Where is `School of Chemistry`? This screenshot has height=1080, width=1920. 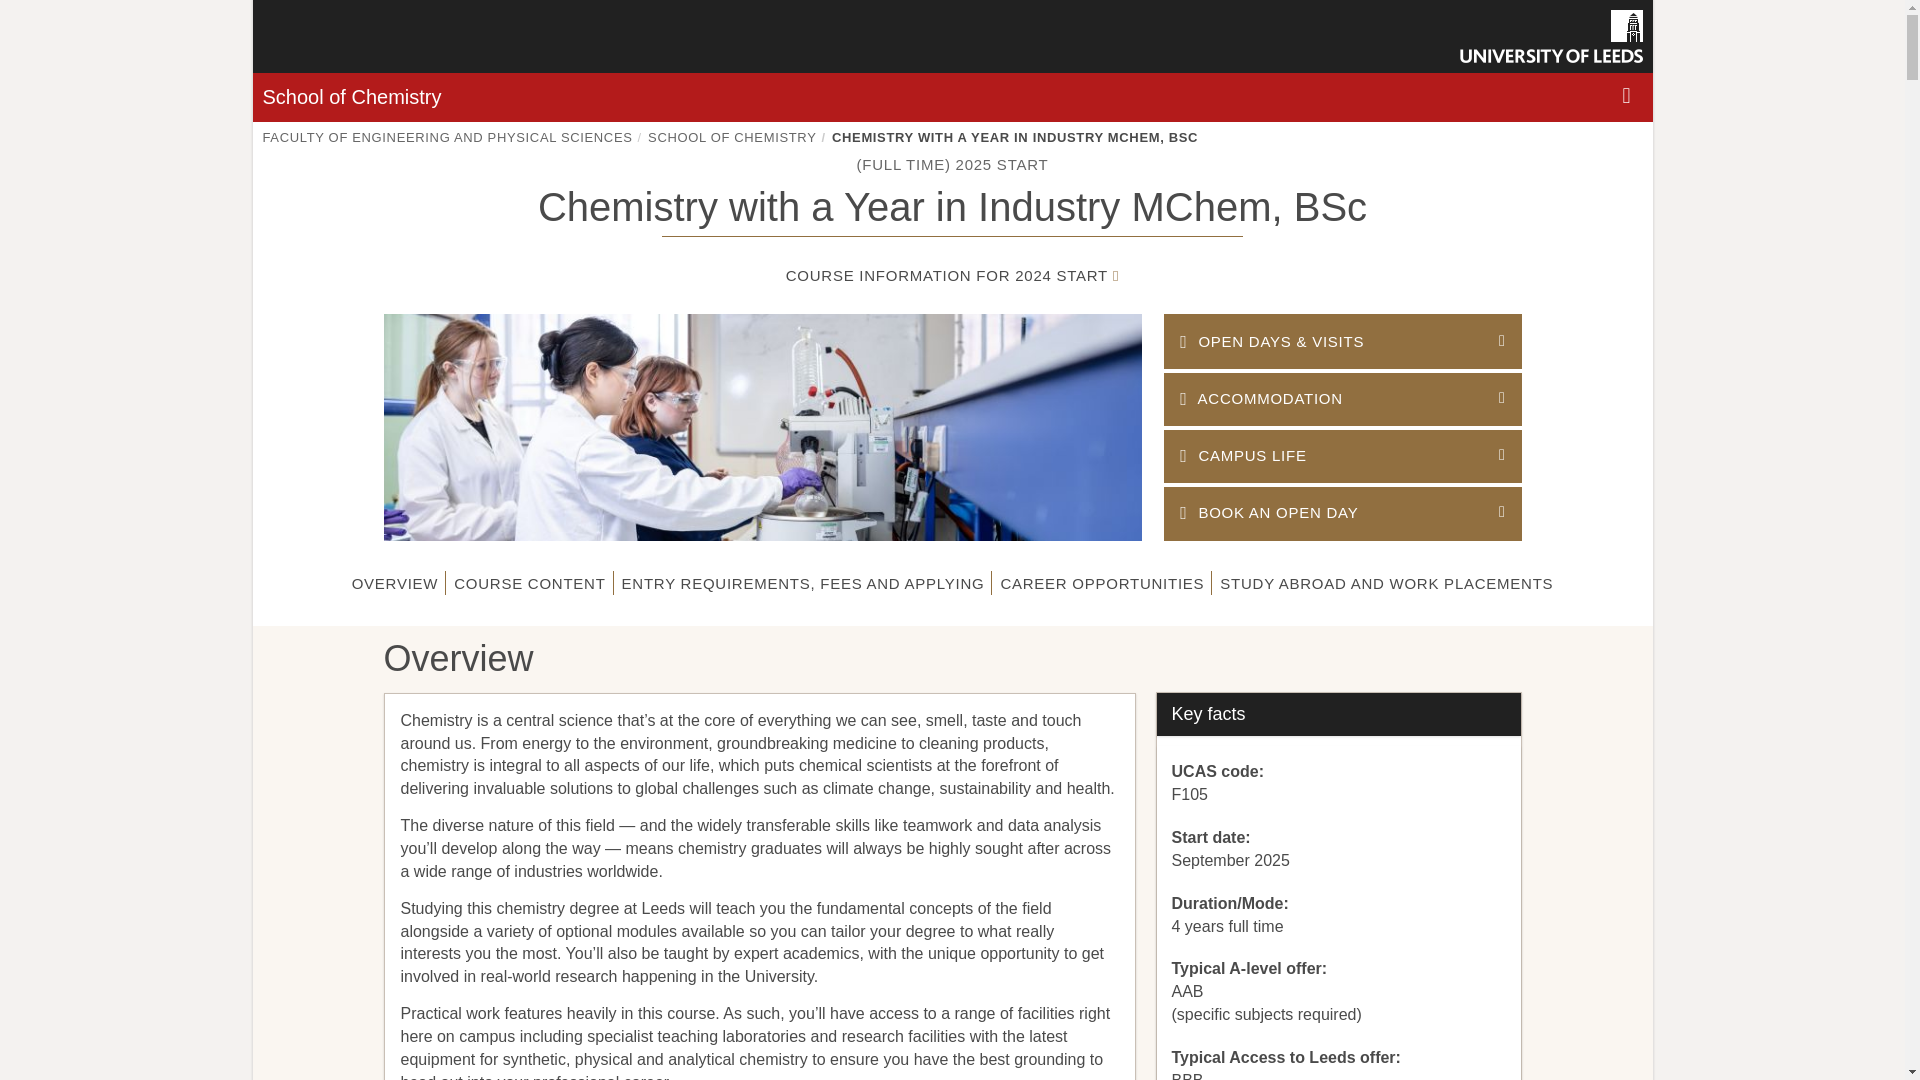 School of Chemistry is located at coordinates (351, 97).